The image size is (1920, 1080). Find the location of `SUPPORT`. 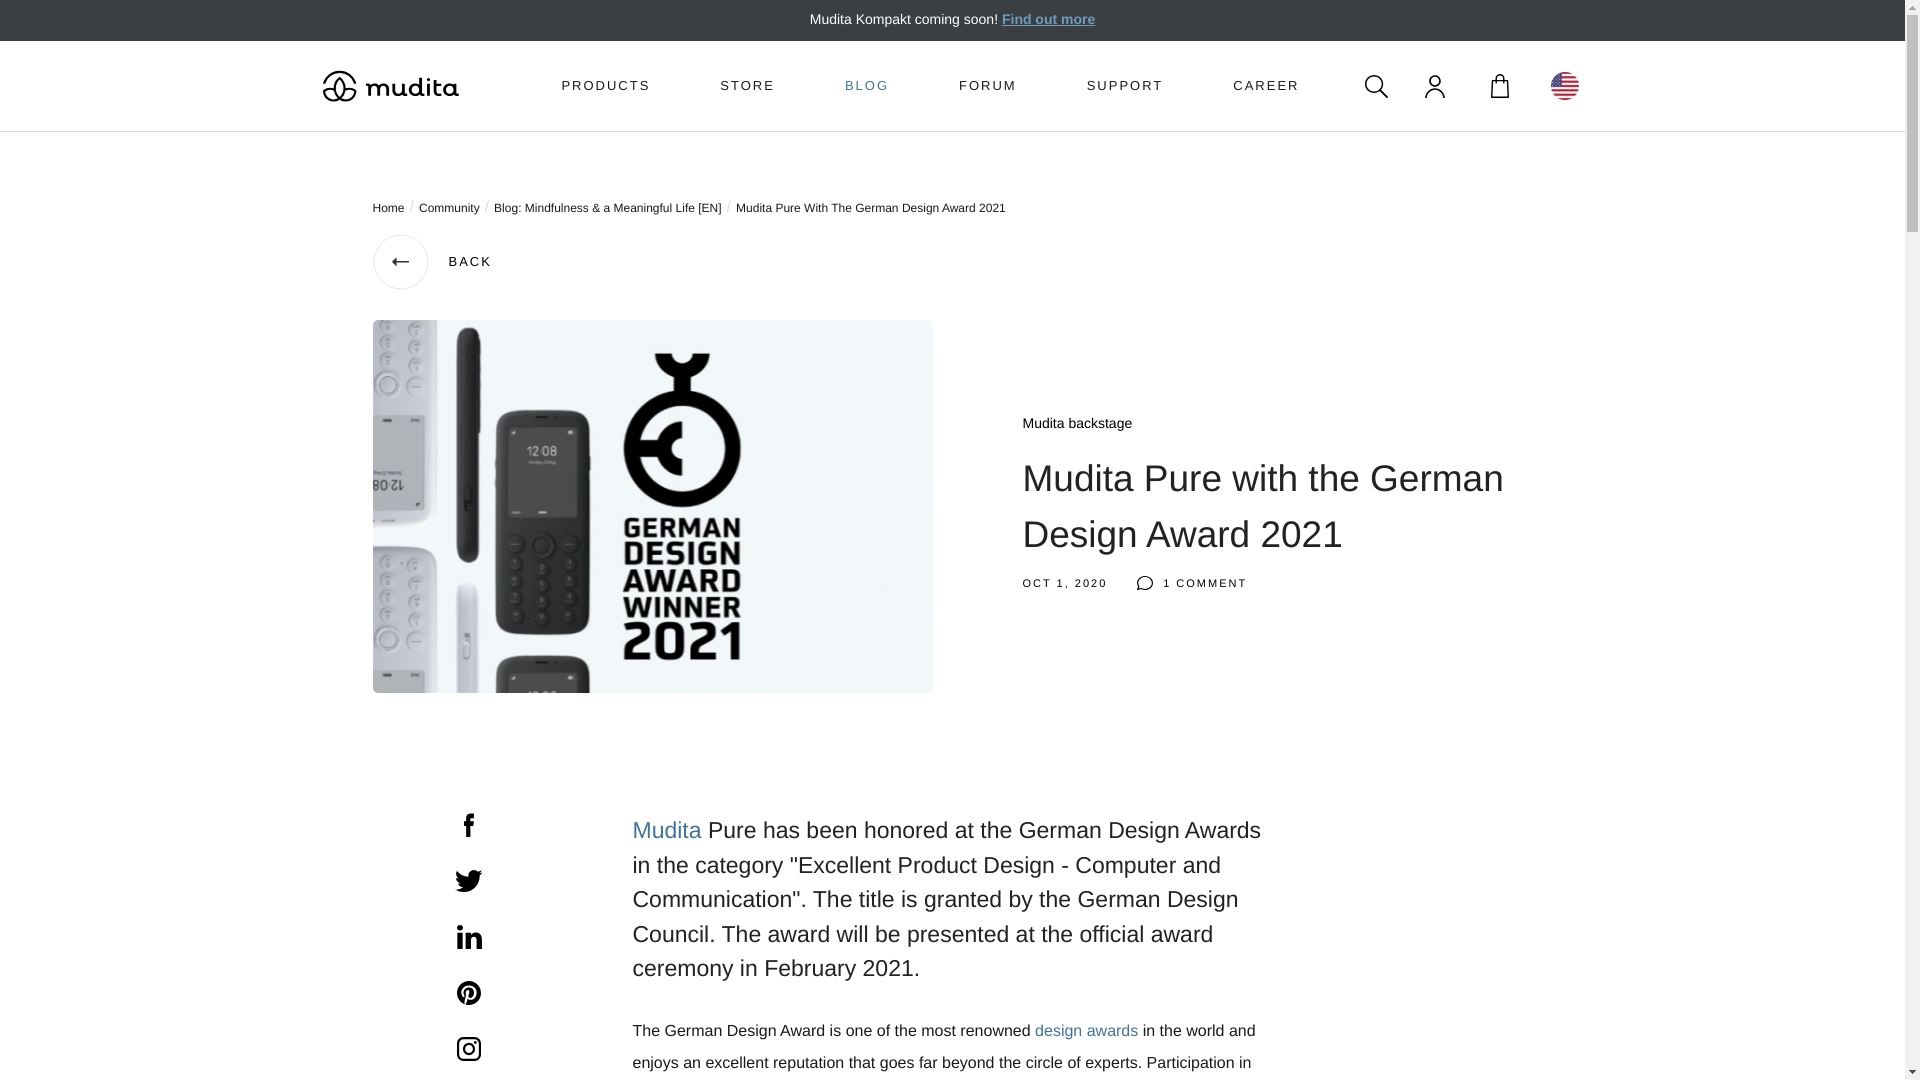

SUPPORT is located at coordinates (1124, 86).